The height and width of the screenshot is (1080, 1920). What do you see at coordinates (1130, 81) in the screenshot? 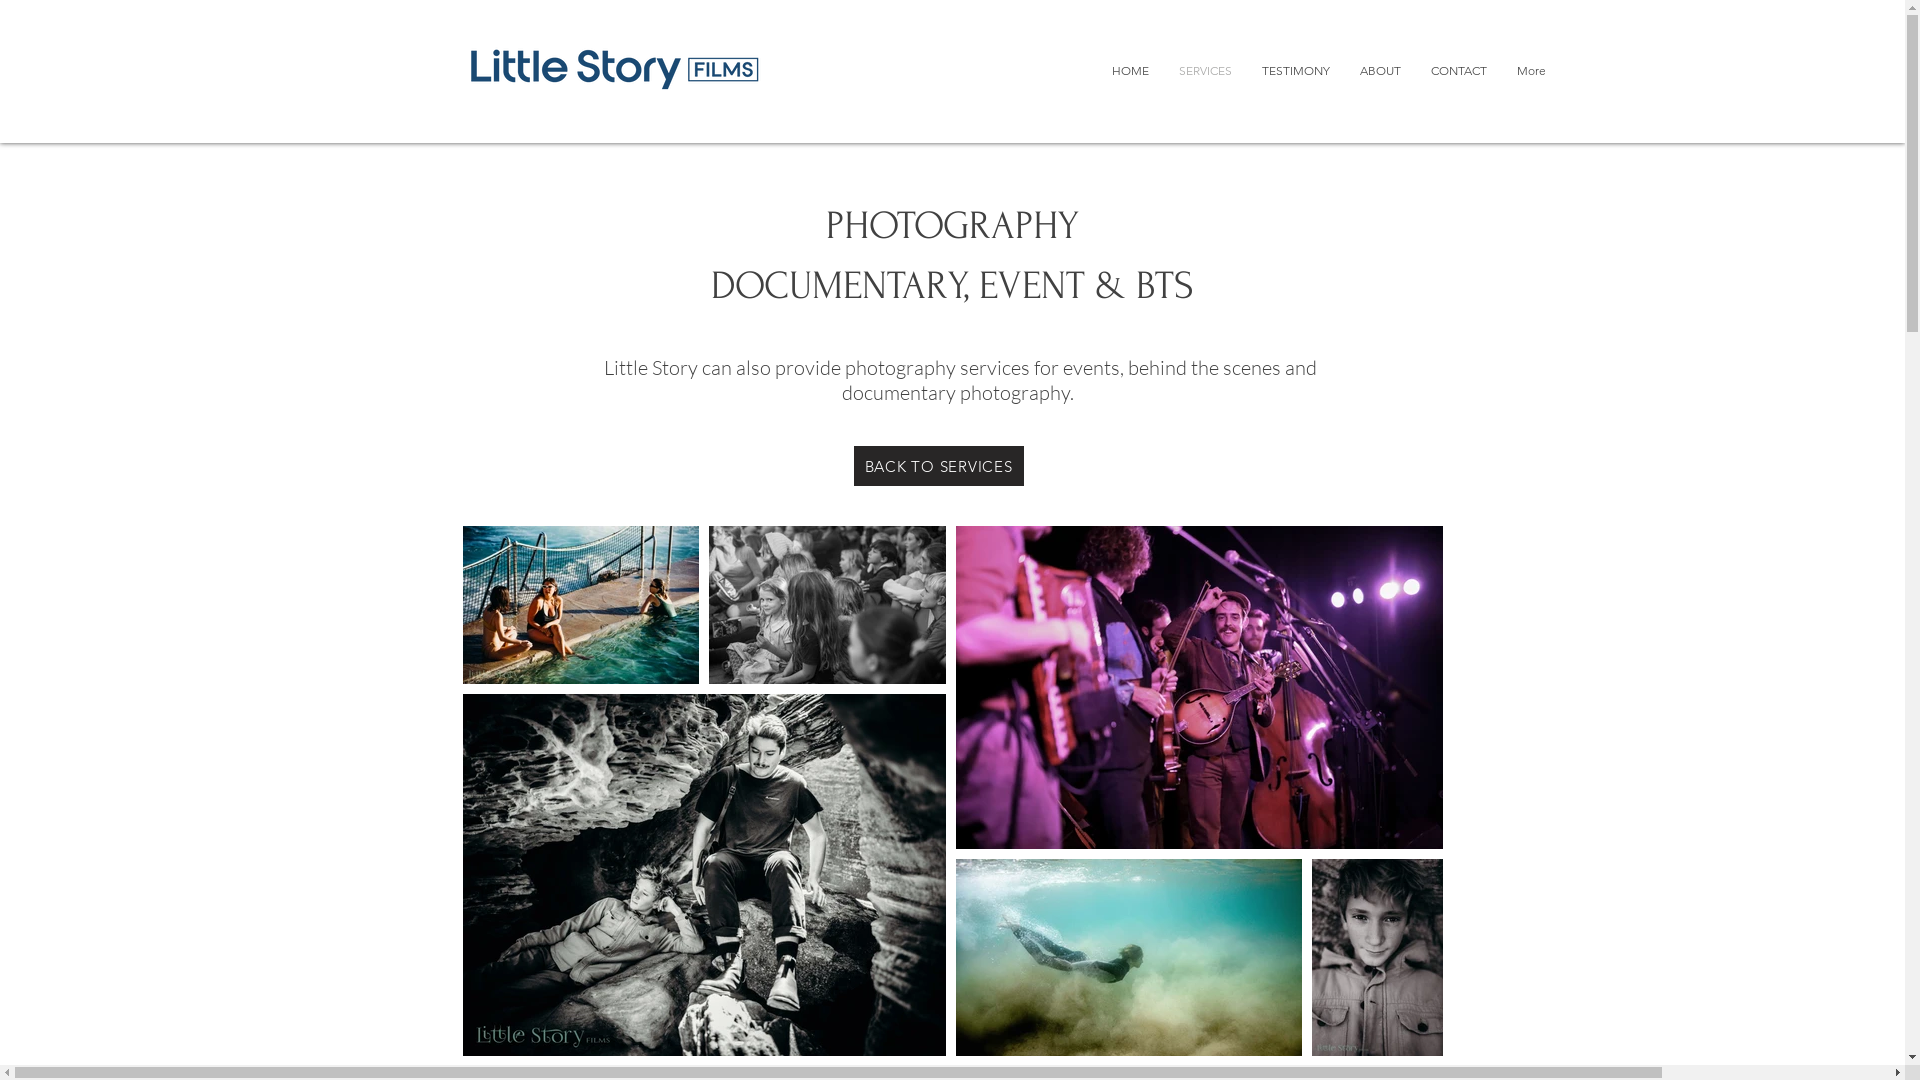
I see `HOME` at bounding box center [1130, 81].